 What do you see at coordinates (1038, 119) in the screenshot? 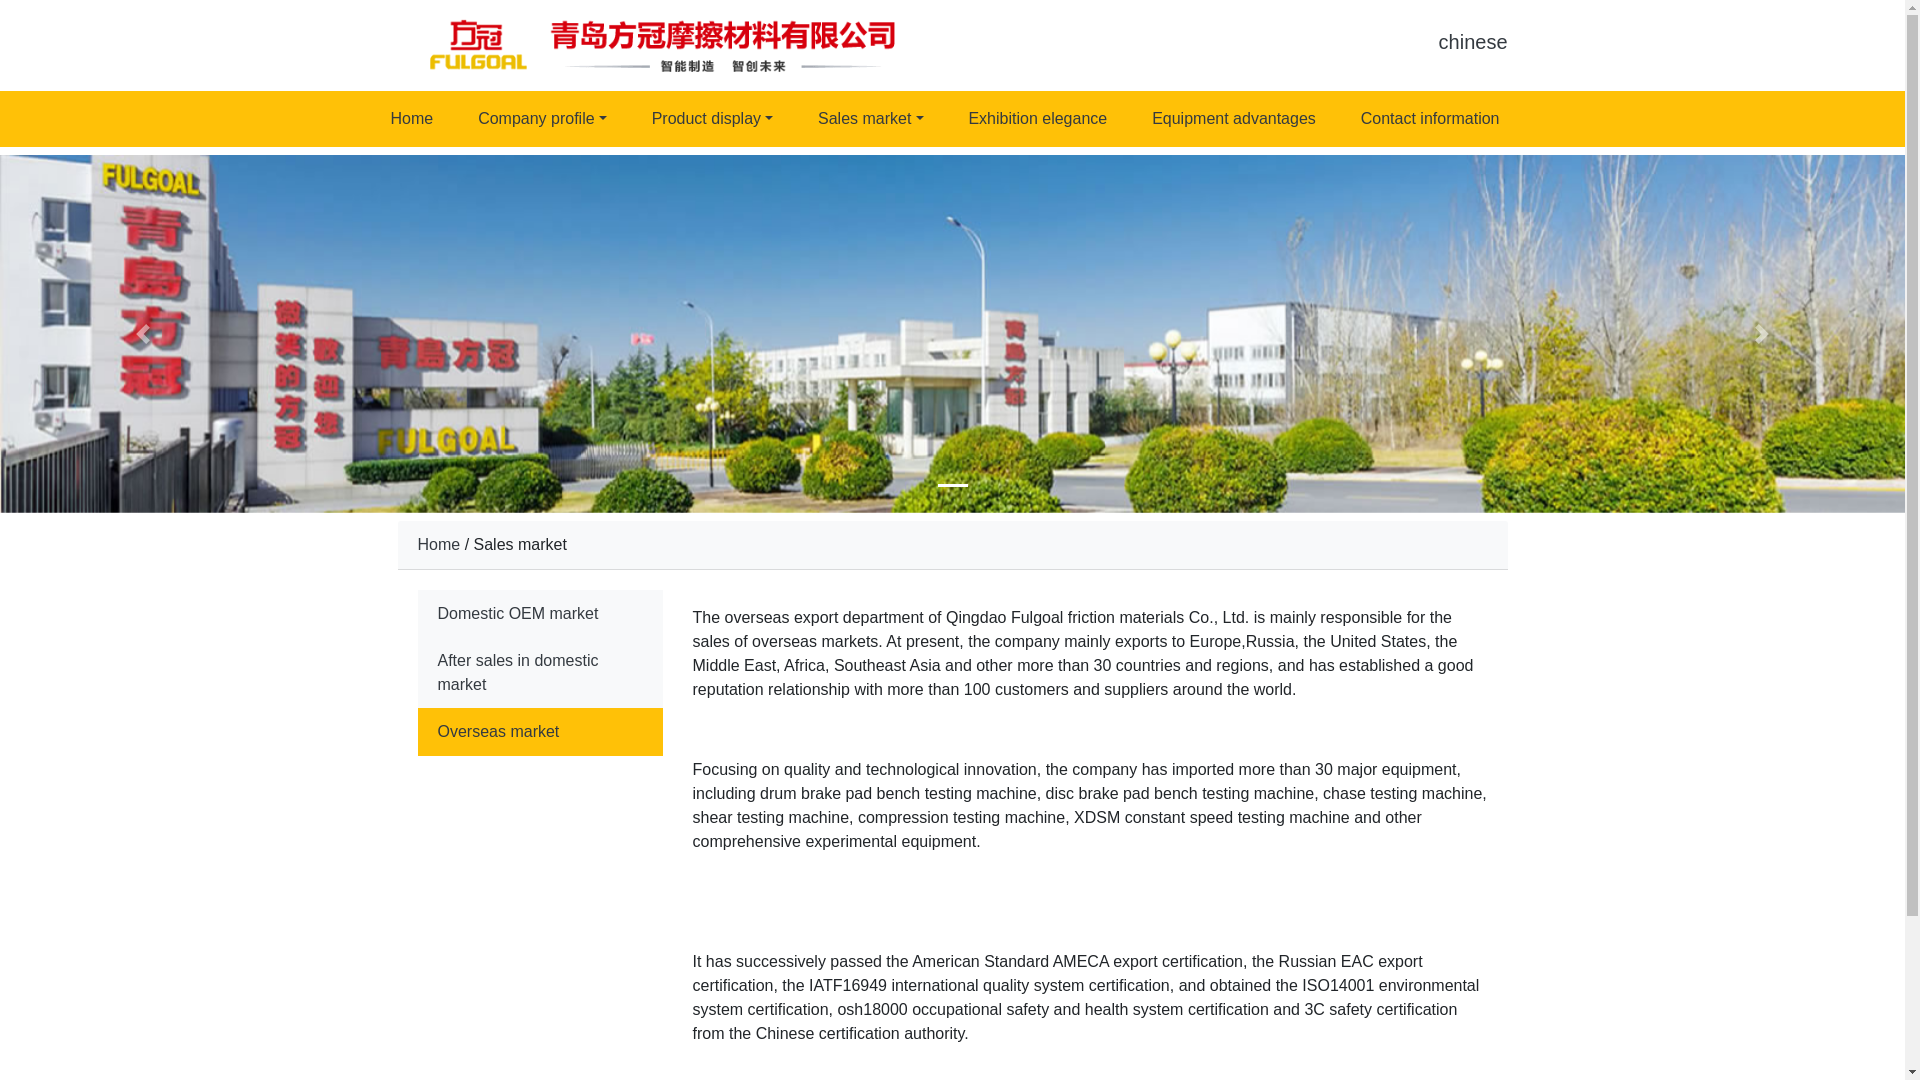
I see `Exhibition elegance` at bounding box center [1038, 119].